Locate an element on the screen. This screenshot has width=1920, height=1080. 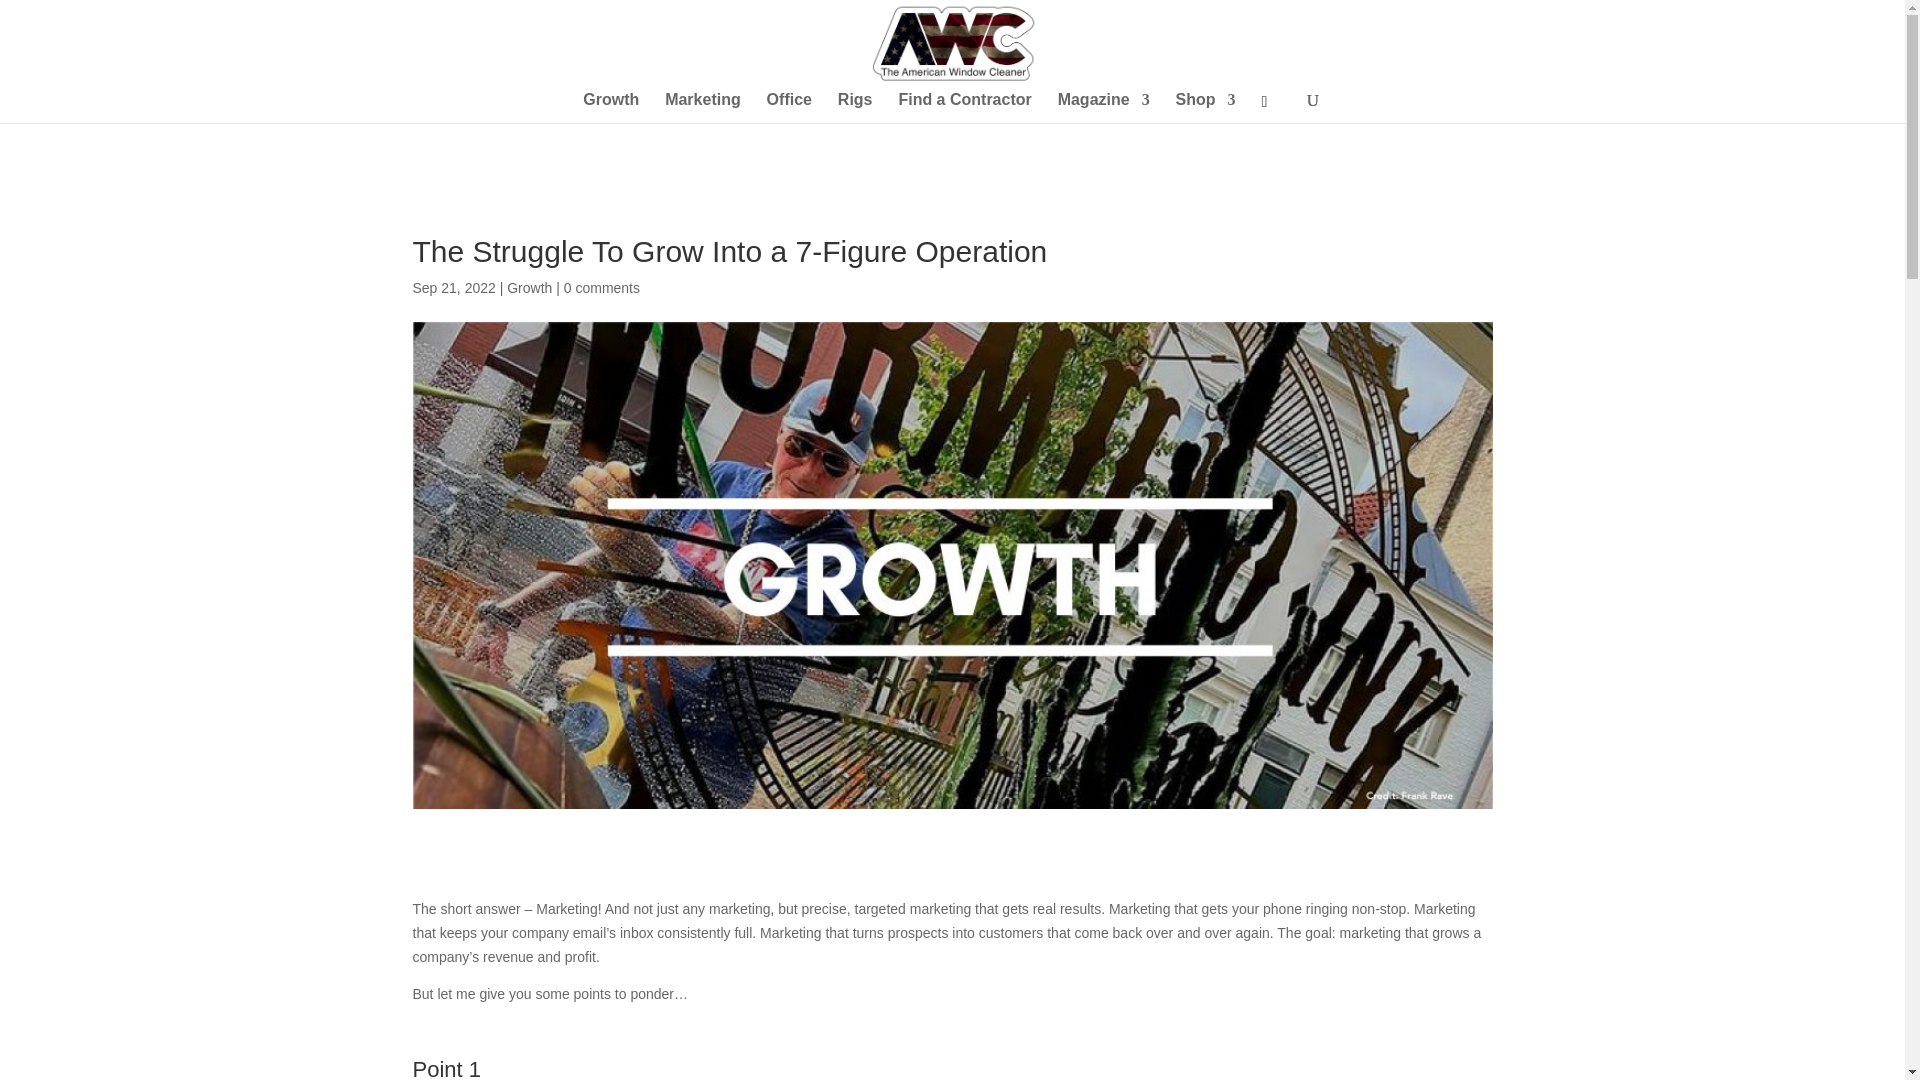
Growth is located at coordinates (529, 287).